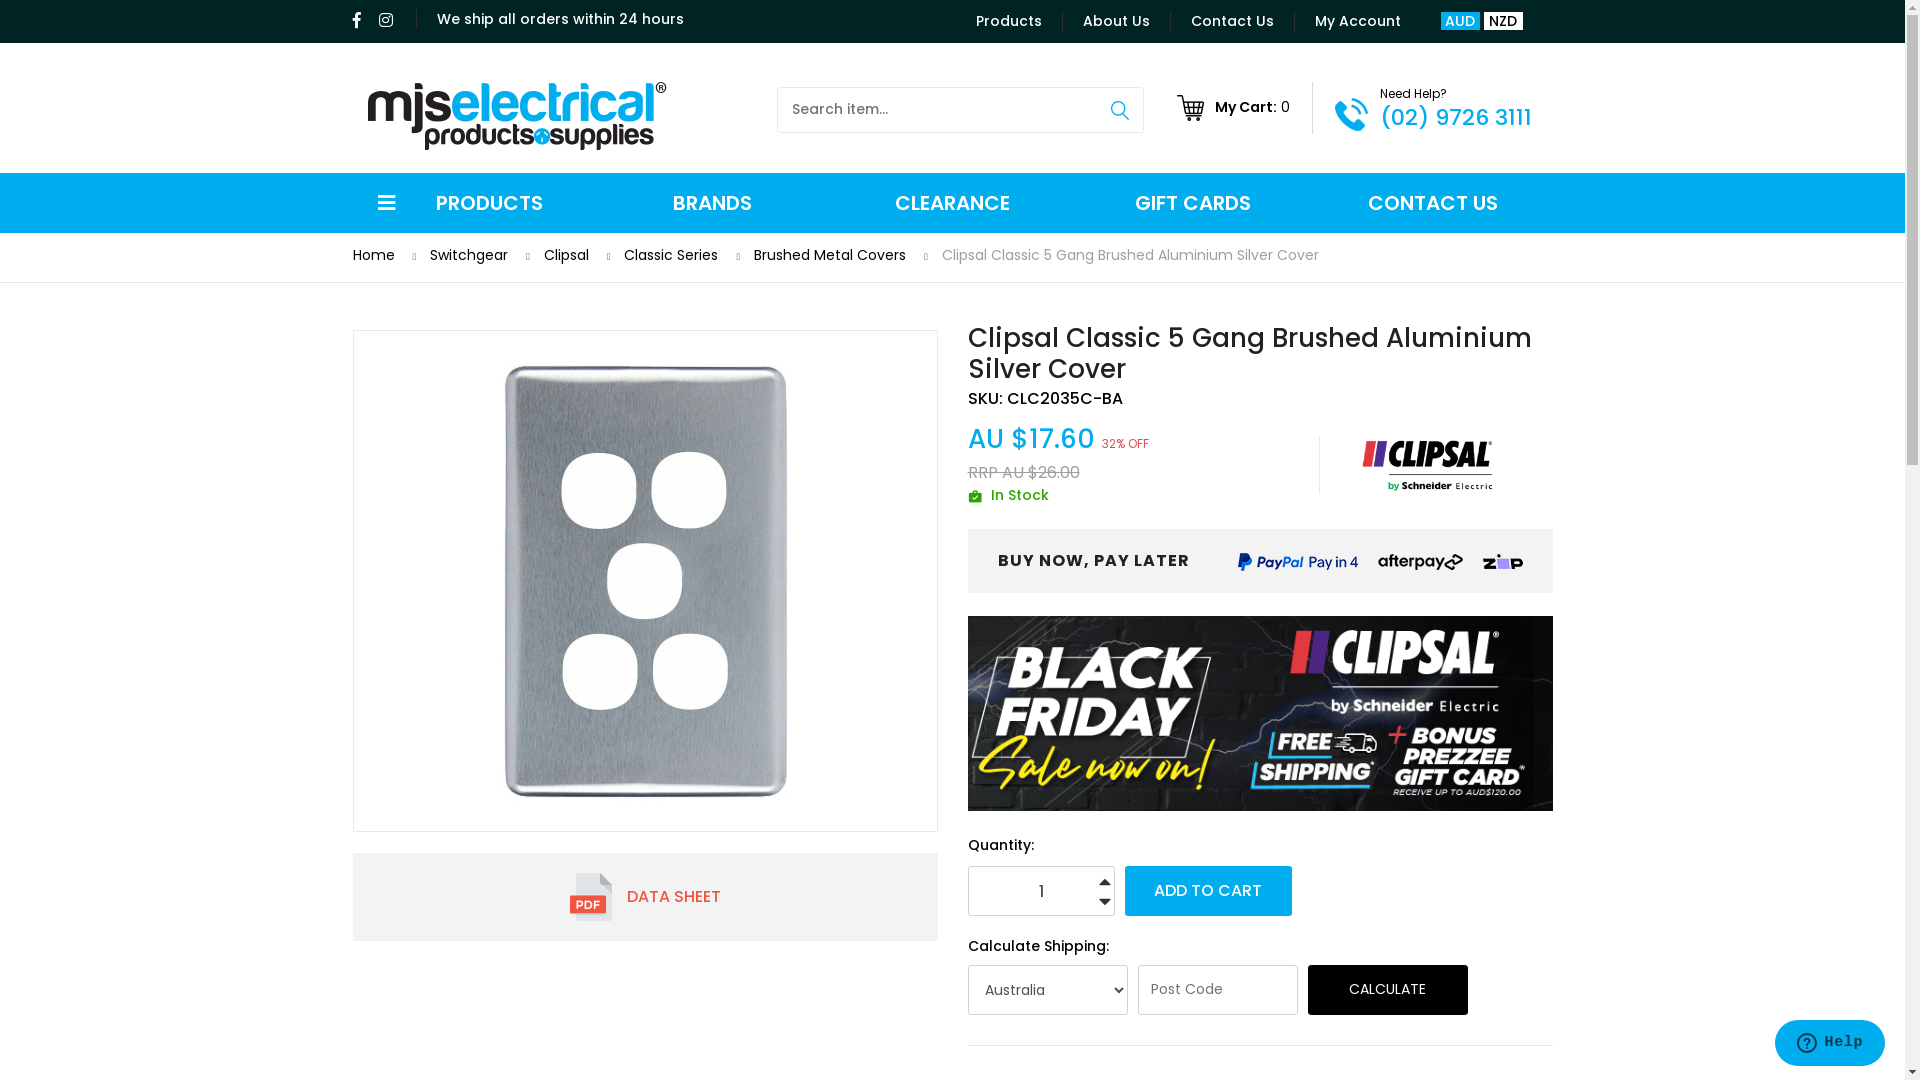  Describe the element at coordinates (712, 203) in the screenshot. I see `BRANDS` at that location.